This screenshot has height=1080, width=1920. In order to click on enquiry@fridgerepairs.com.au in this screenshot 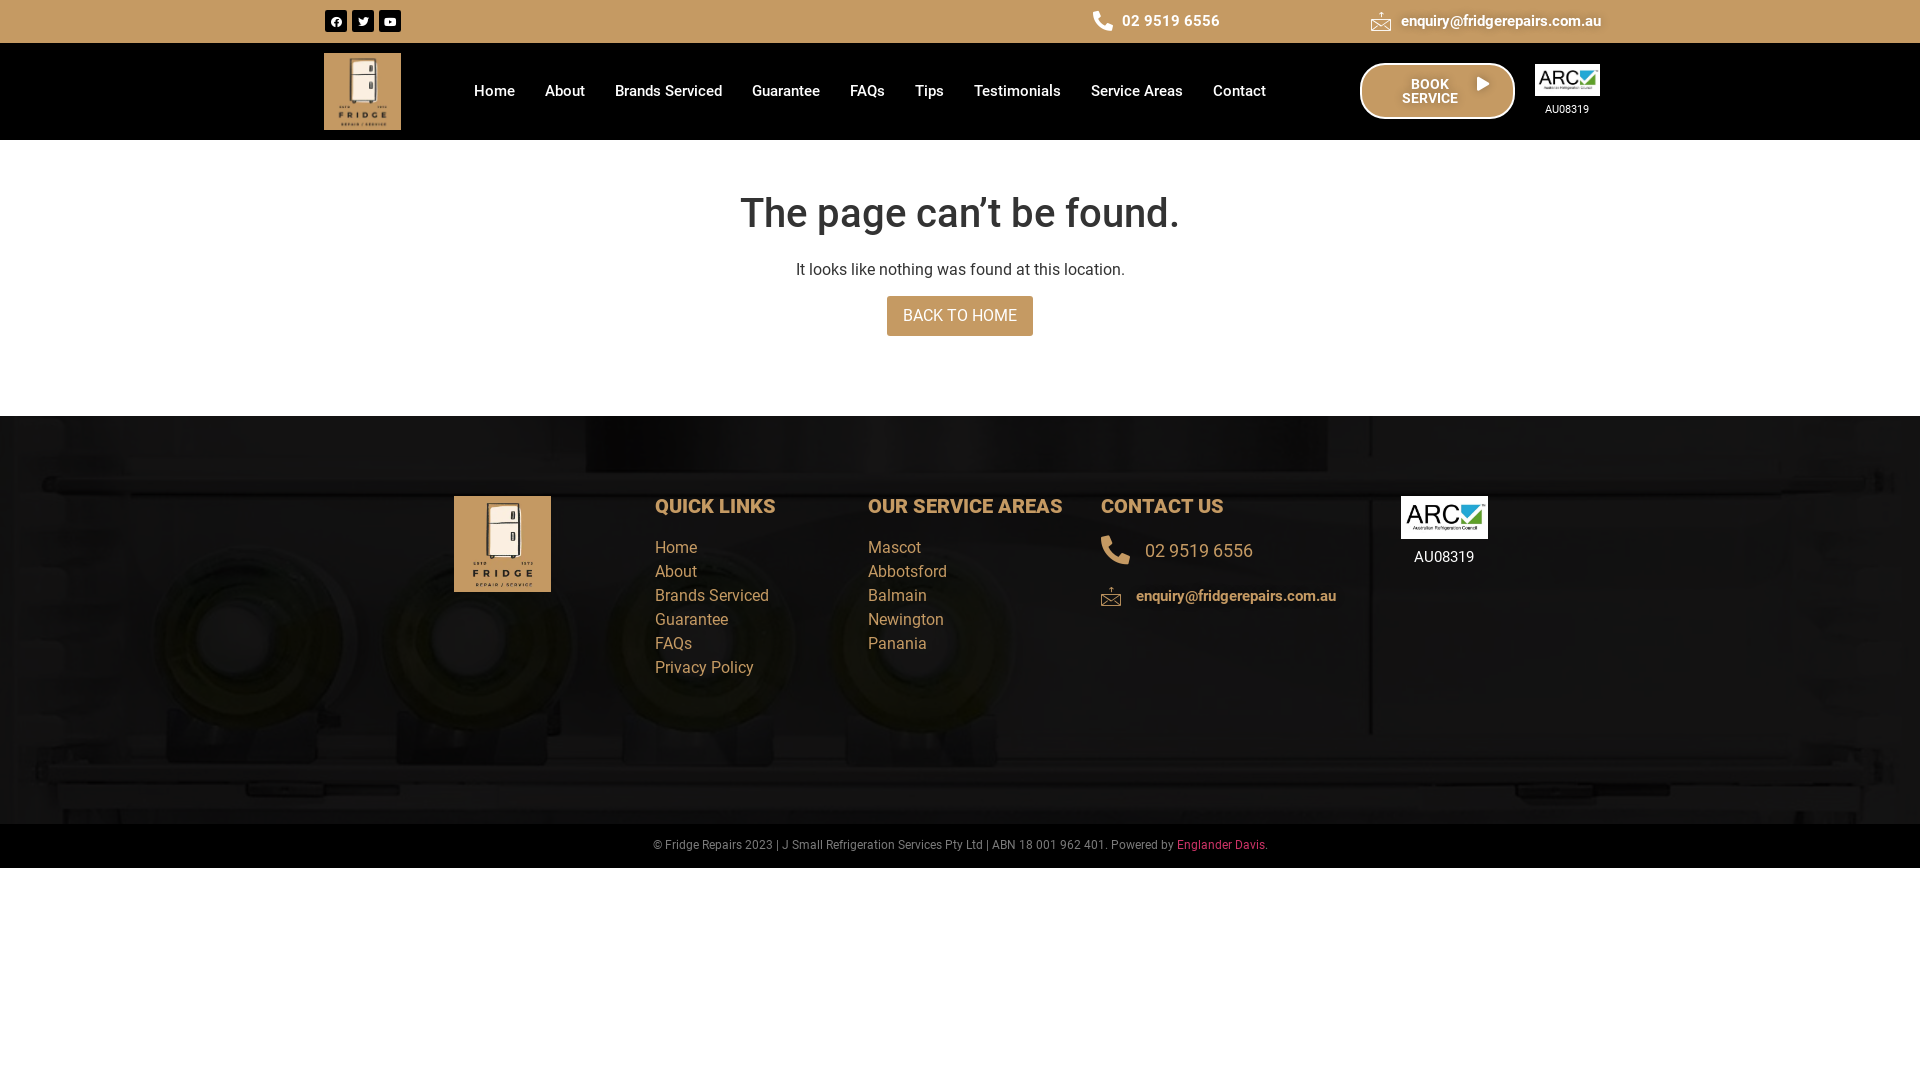, I will do `click(1230, 596)`.